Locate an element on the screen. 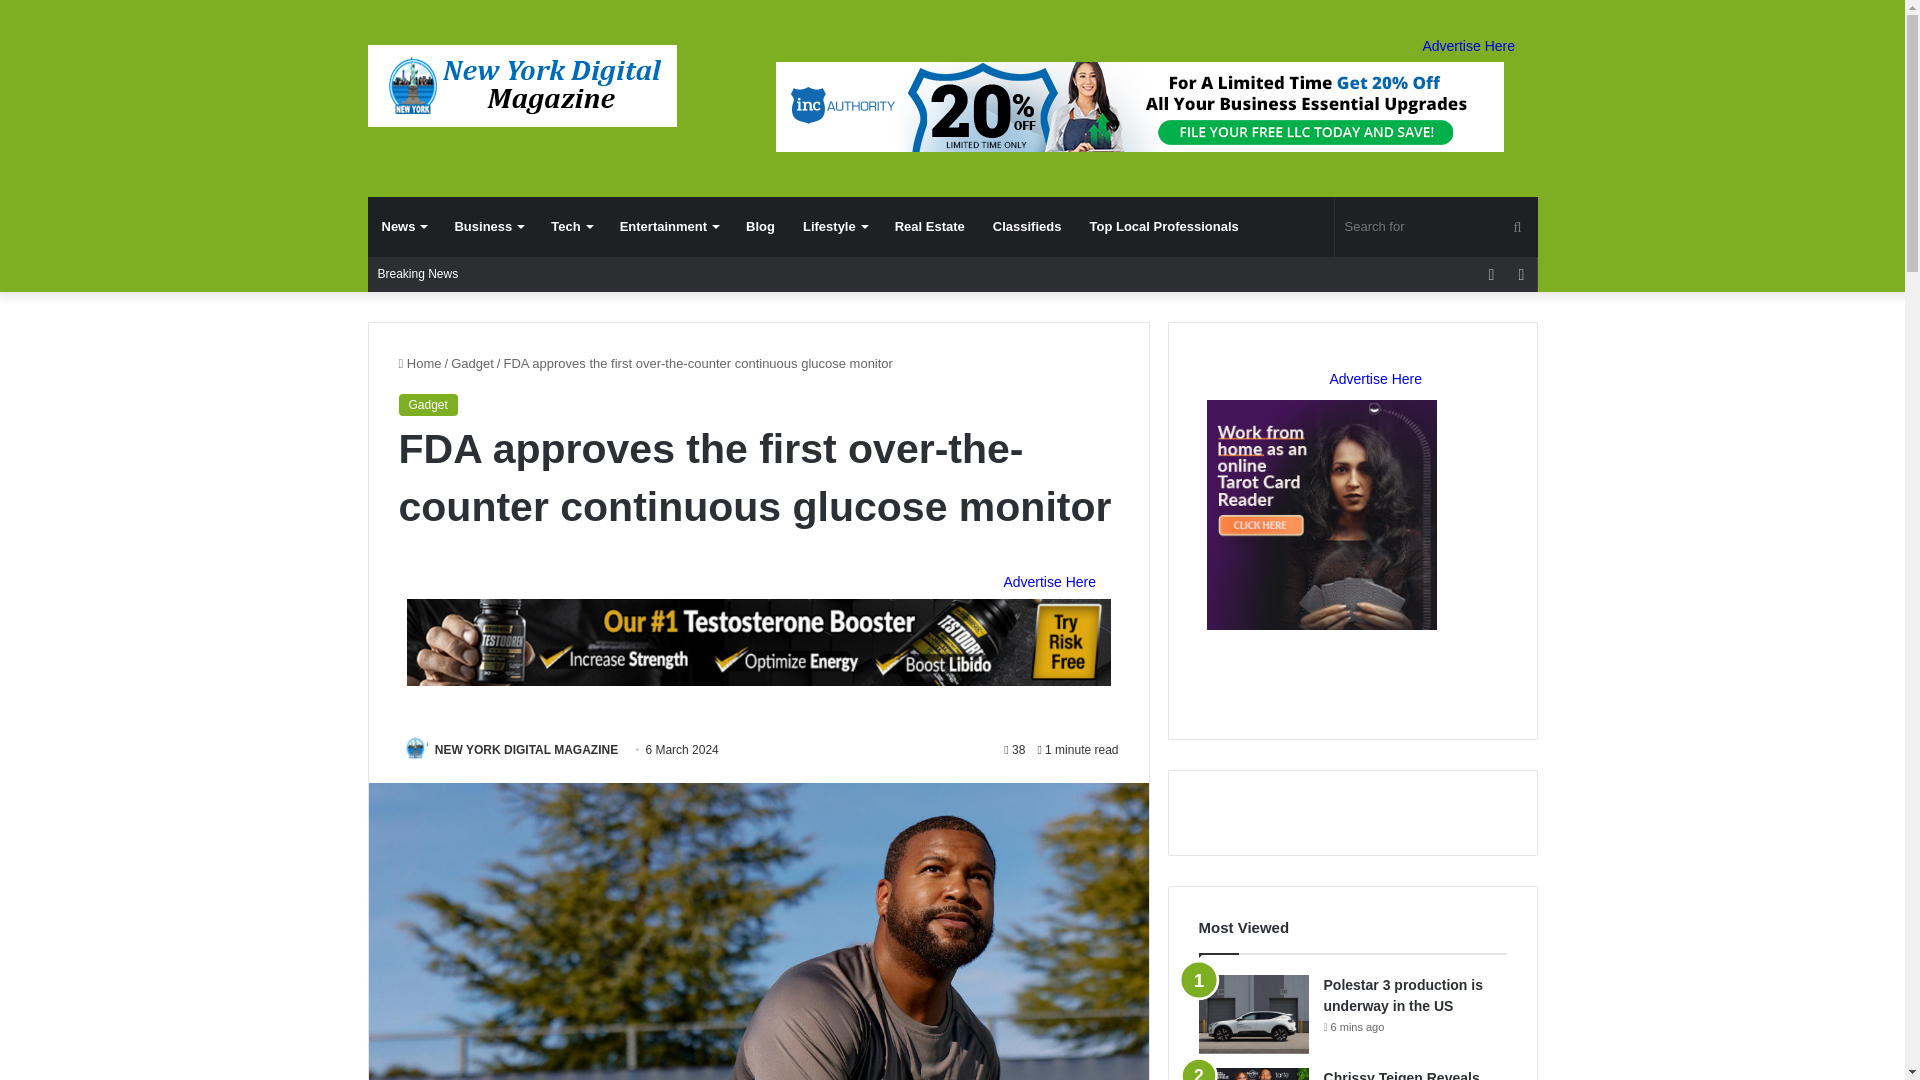  Classifieds is located at coordinates (1027, 226).